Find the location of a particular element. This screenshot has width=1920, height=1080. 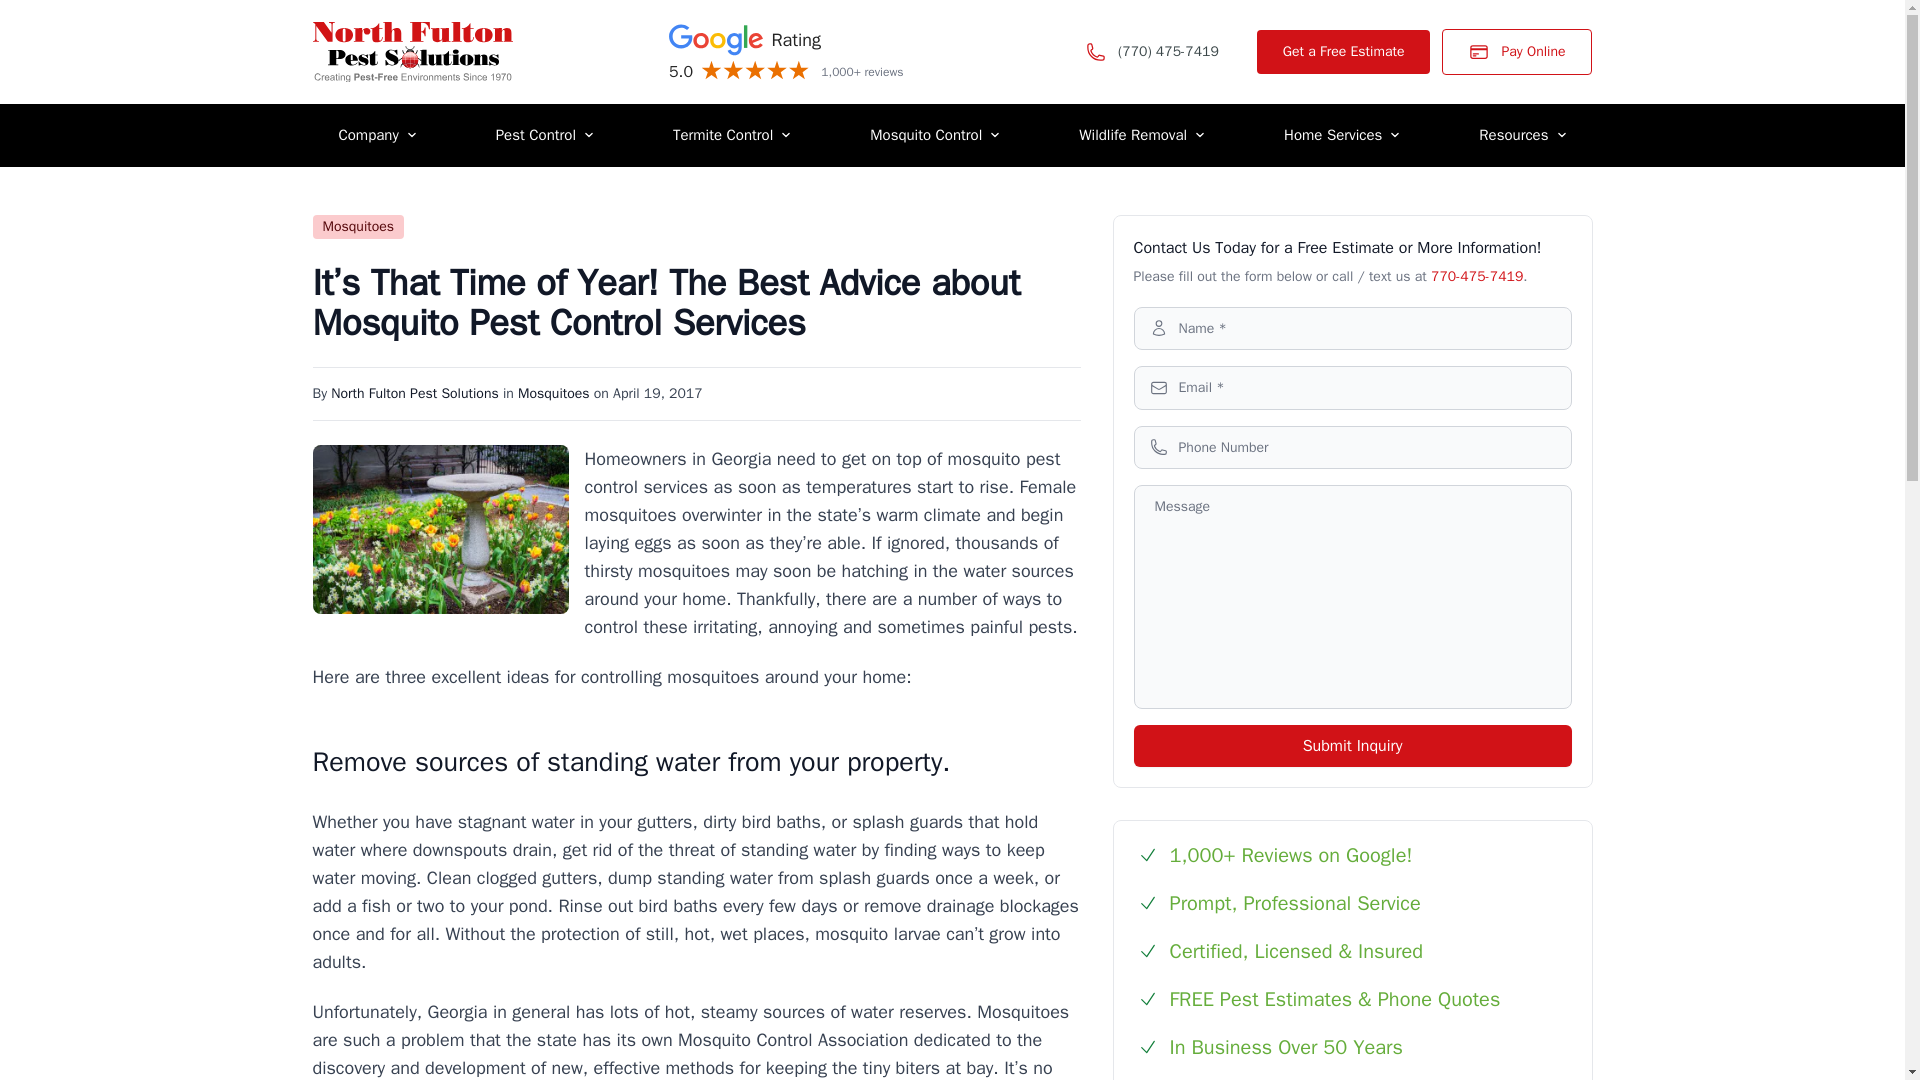

Pest Control is located at coordinates (545, 135).